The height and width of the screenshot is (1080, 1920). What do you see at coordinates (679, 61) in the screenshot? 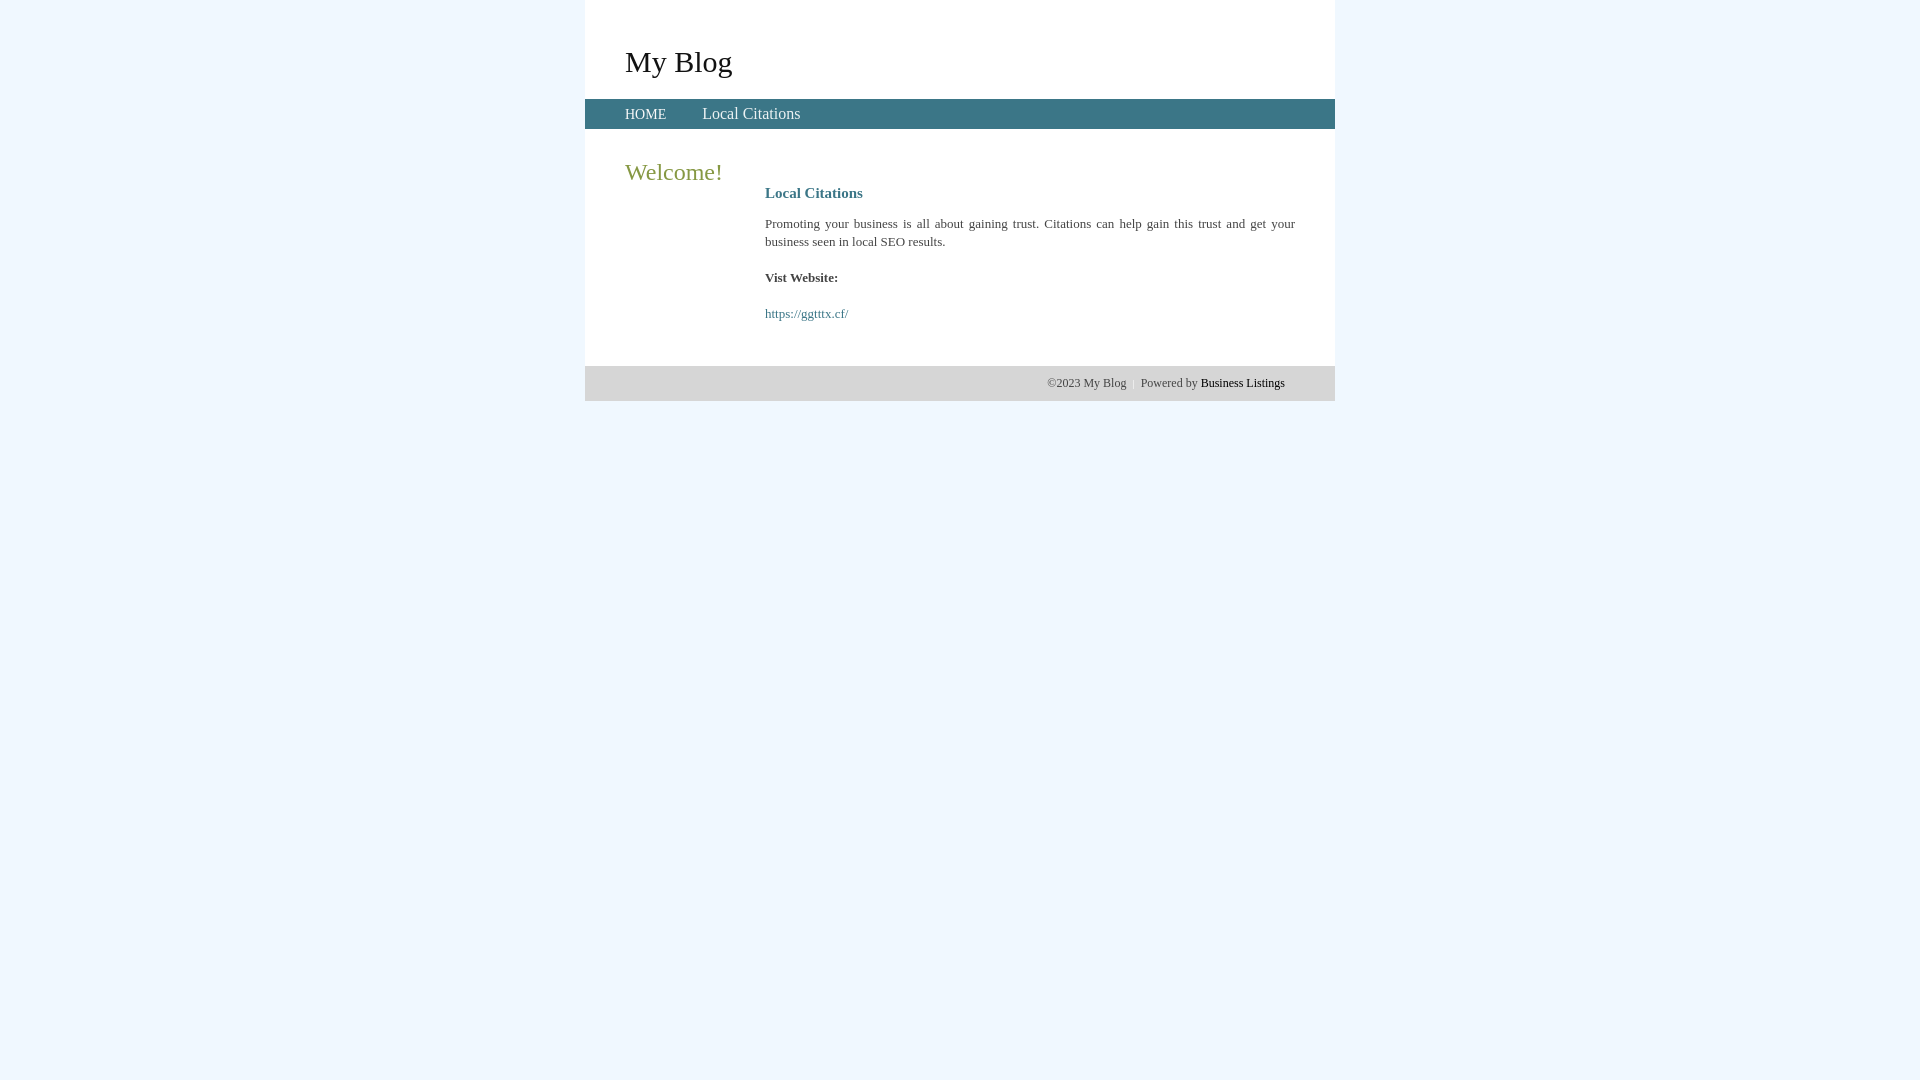
I see `My Blog` at bounding box center [679, 61].